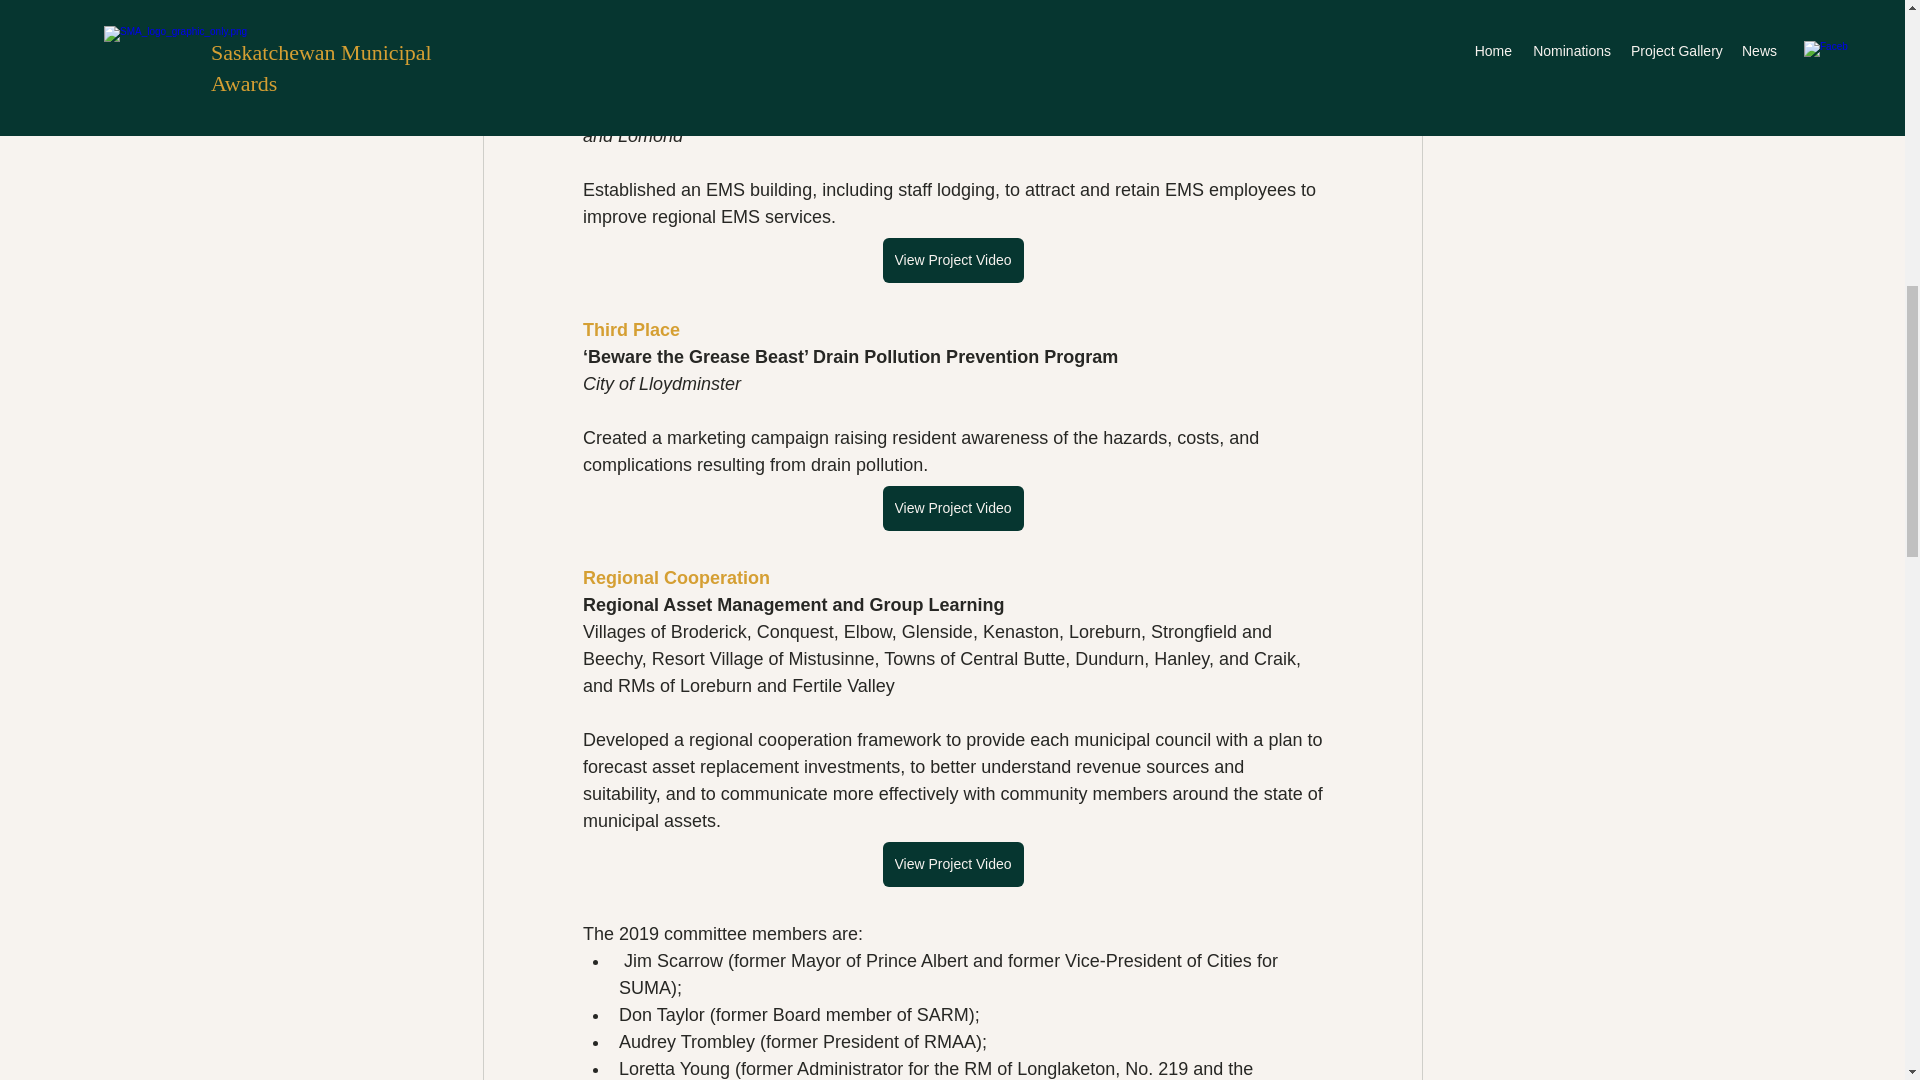  Describe the element at coordinates (952, 4) in the screenshot. I see `View Project Video` at that location.